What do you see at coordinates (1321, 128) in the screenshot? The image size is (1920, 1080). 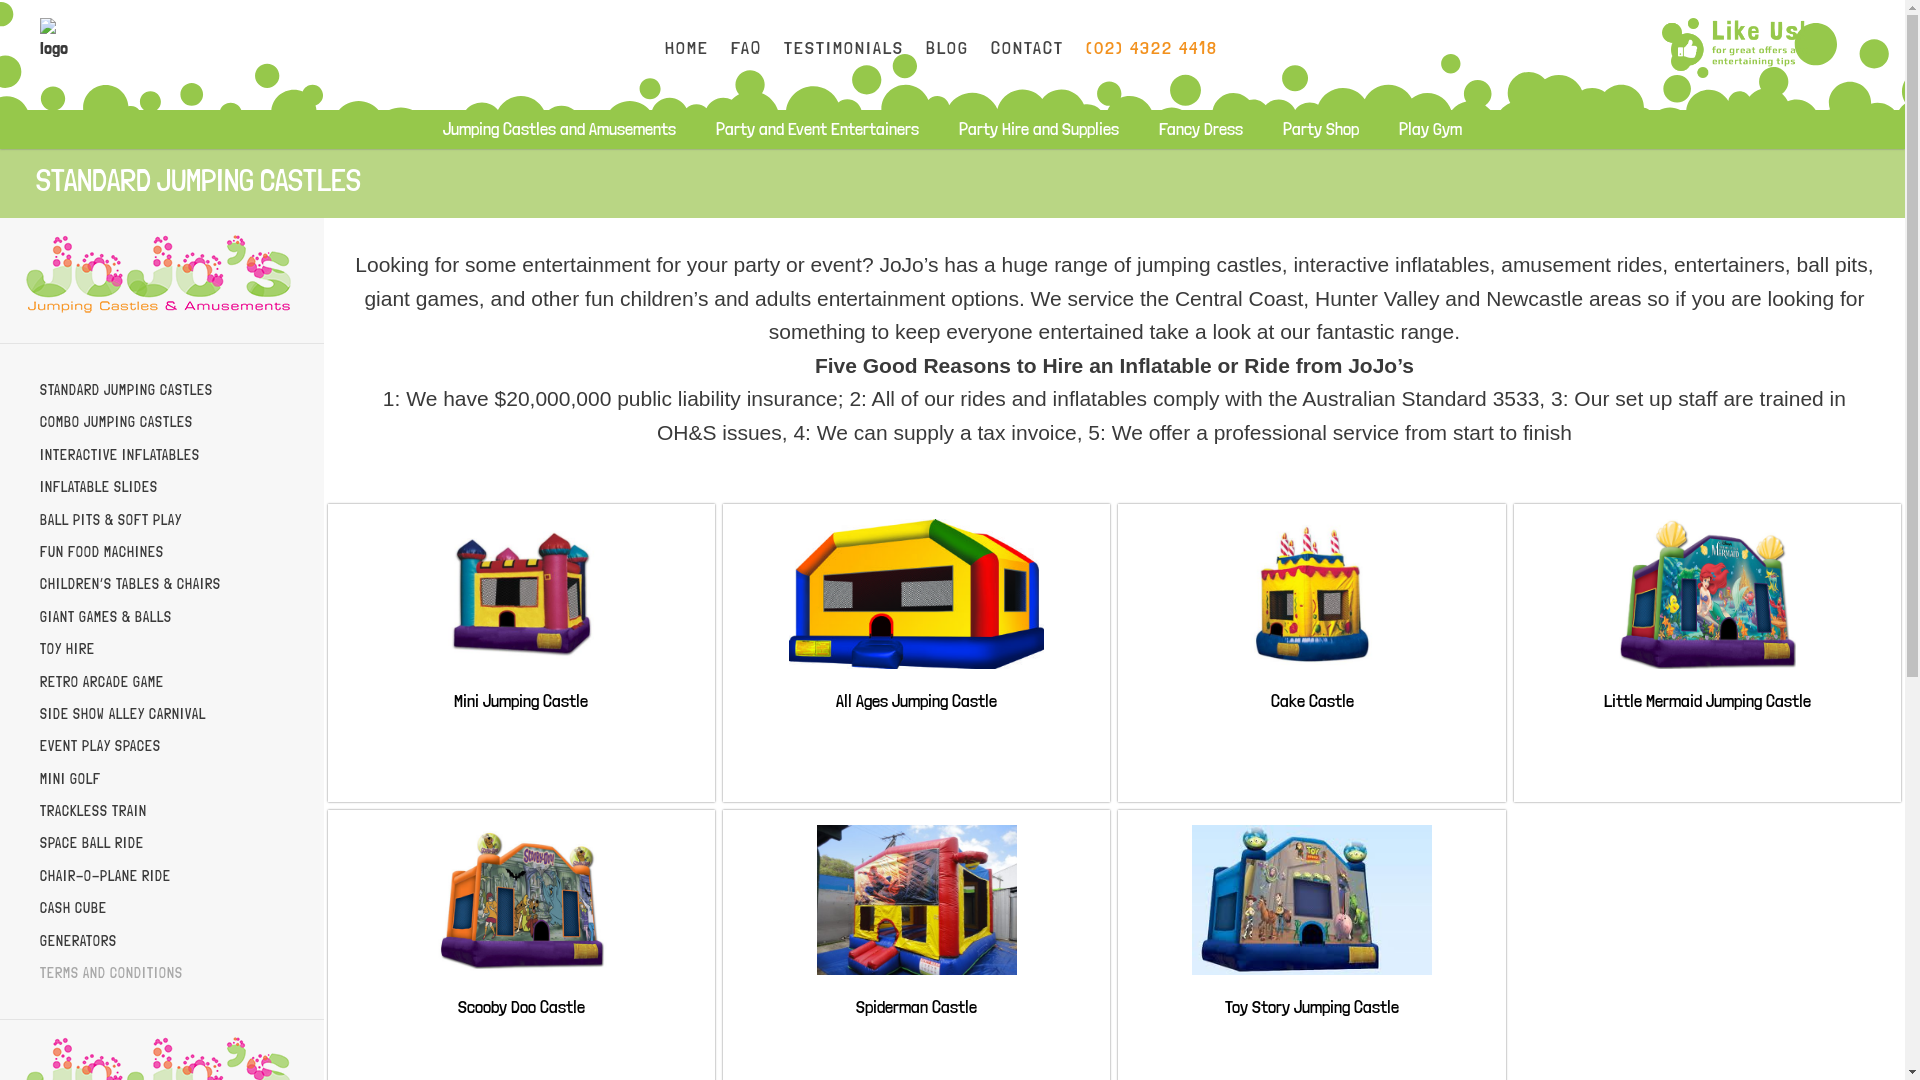 I see `Party Shop` at bounding box center [1321, 128].